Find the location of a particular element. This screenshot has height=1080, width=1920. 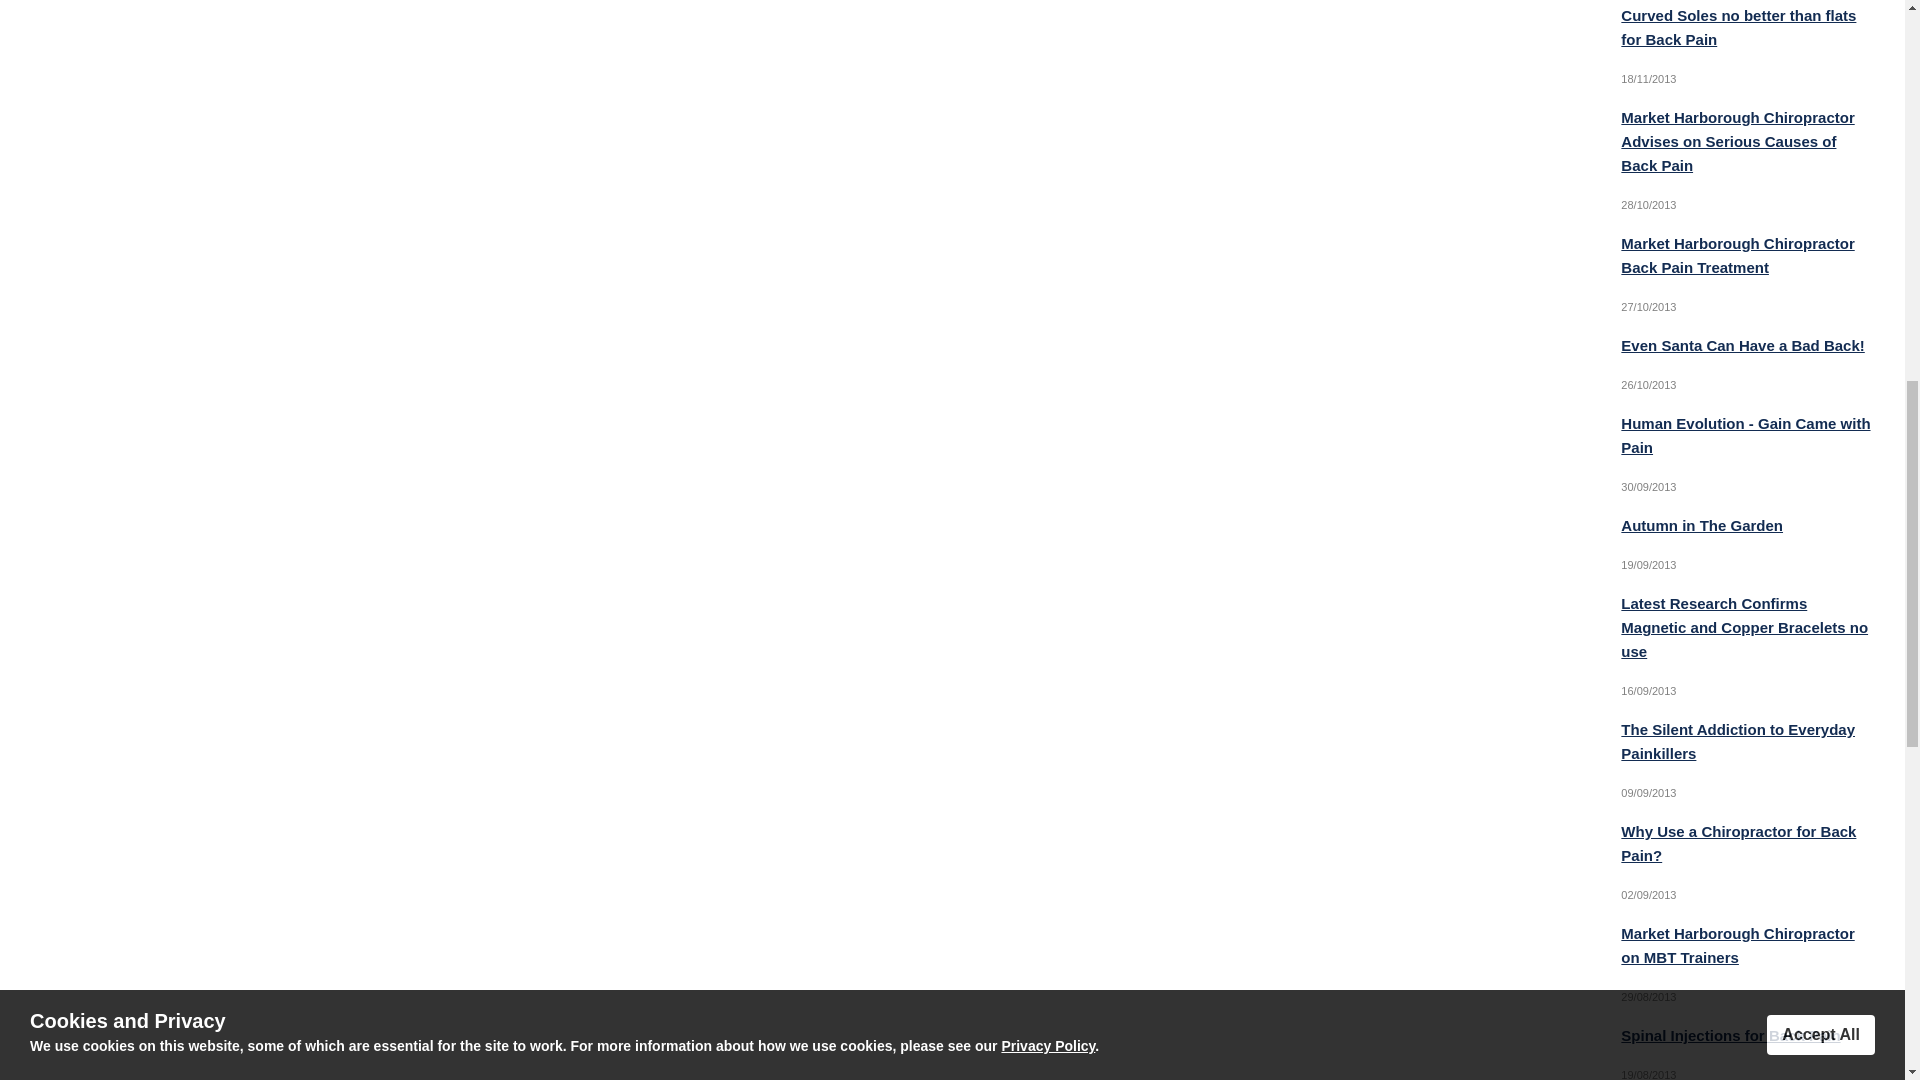

Even Santa Can Have a Bad Back! is located at coordinates (1742, 345).